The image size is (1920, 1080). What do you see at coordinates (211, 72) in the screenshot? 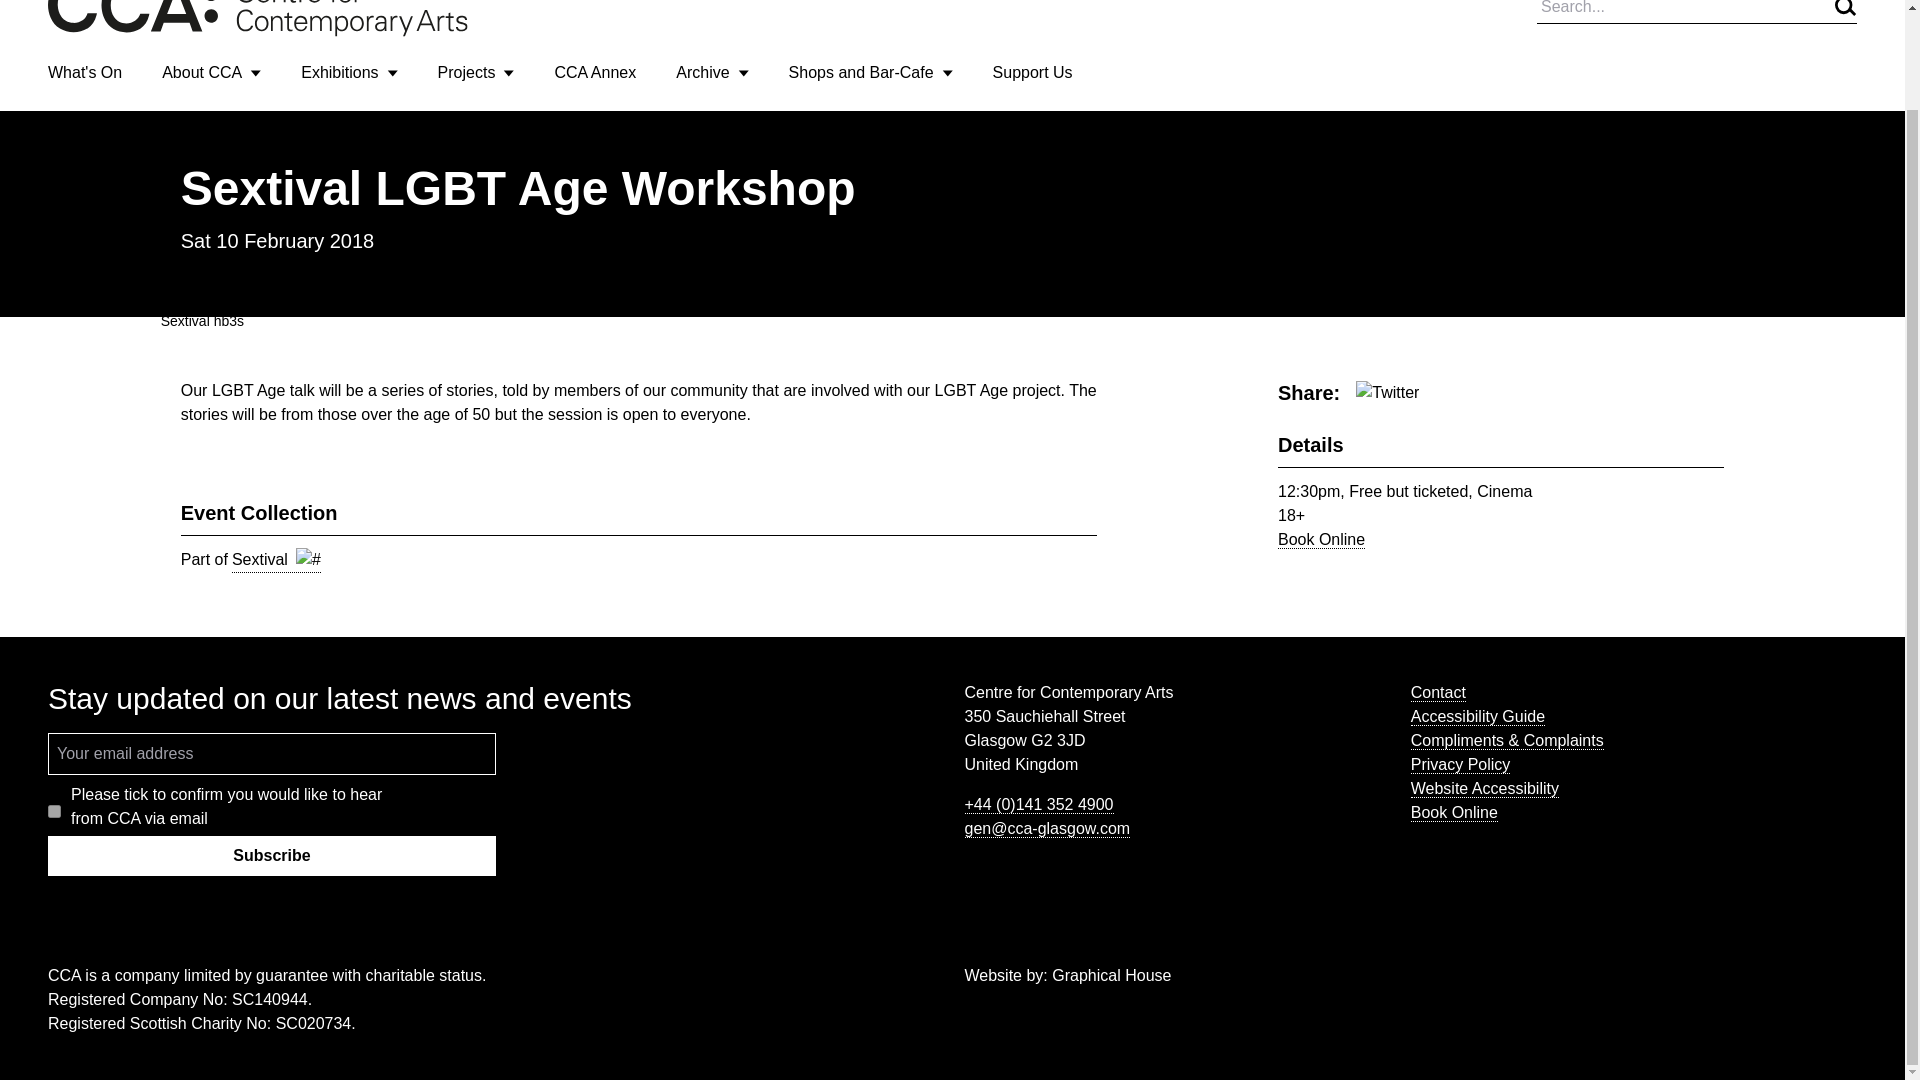
I see `About CCA` at bounding box center [211, 72].